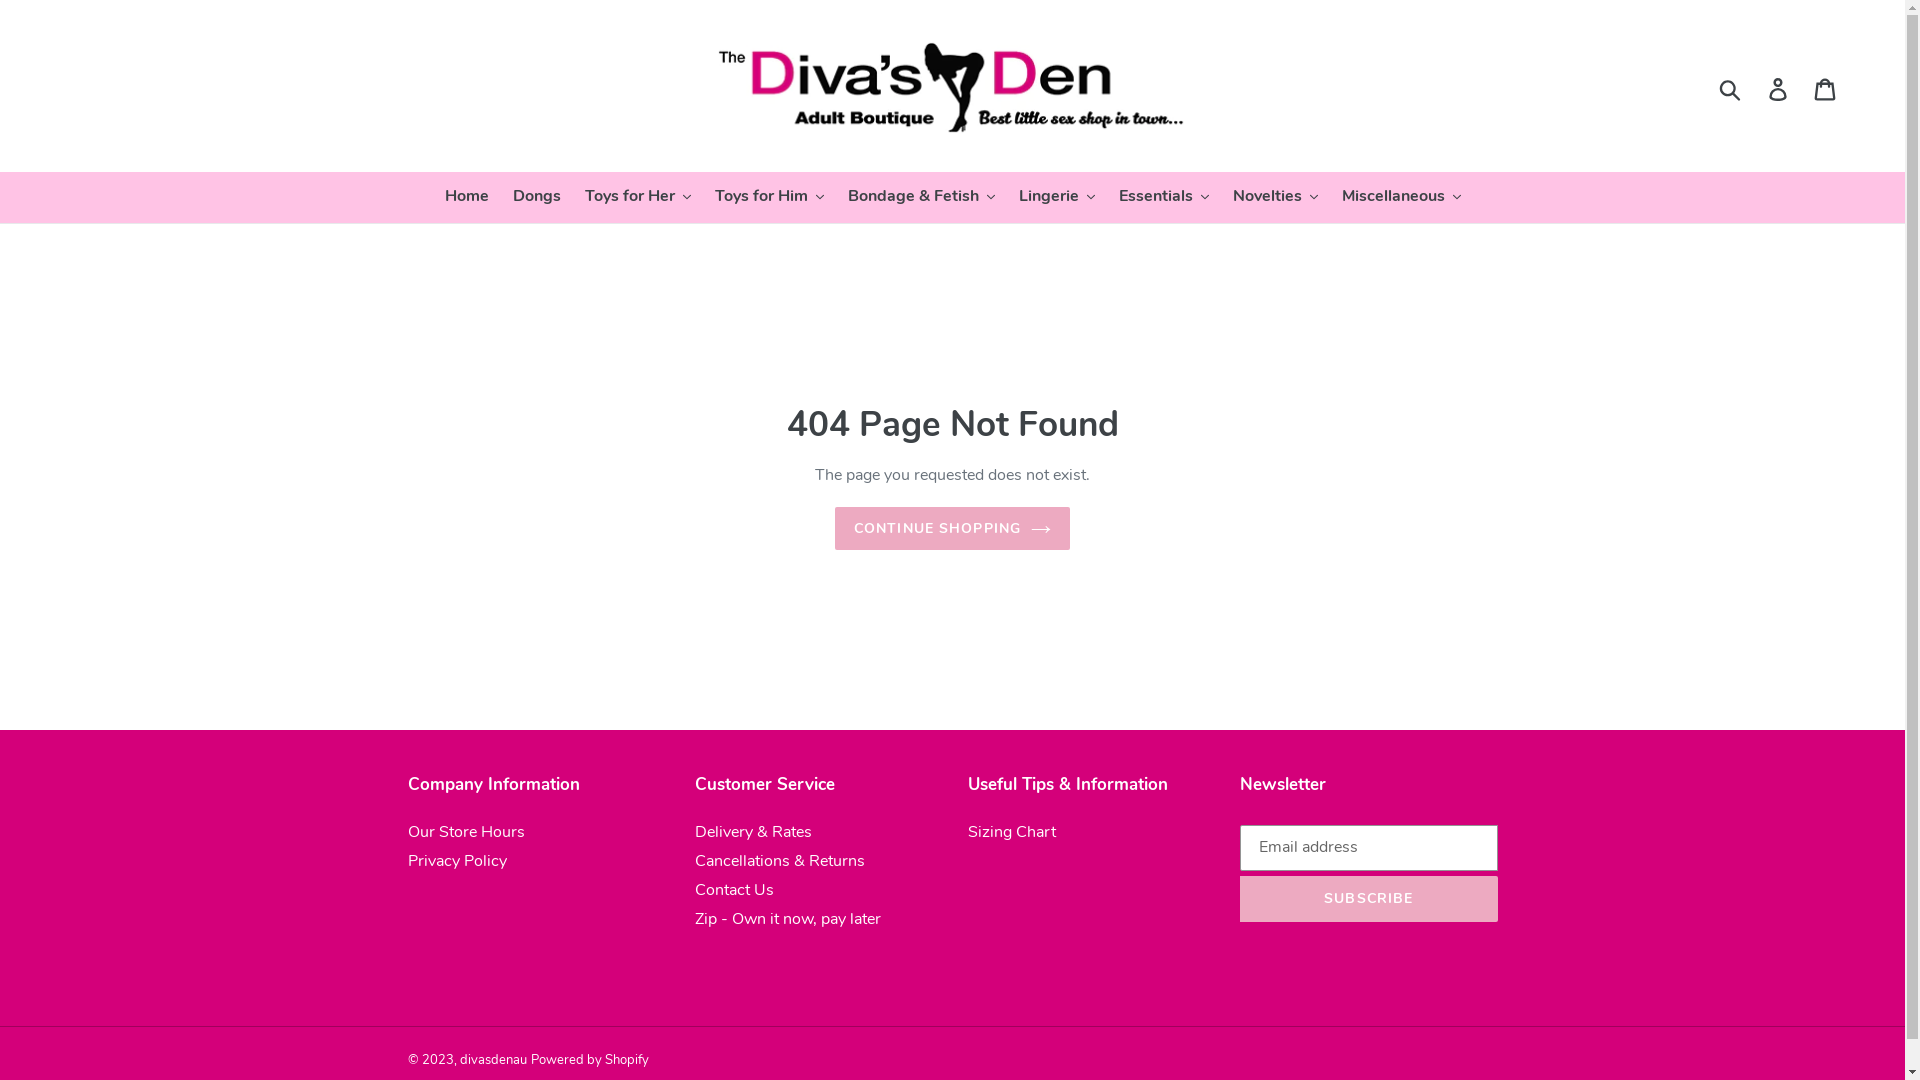  Describe the element at coordinates (788, 920) in the screenshot. I see `Zip - Own it now, pay later` at that location.